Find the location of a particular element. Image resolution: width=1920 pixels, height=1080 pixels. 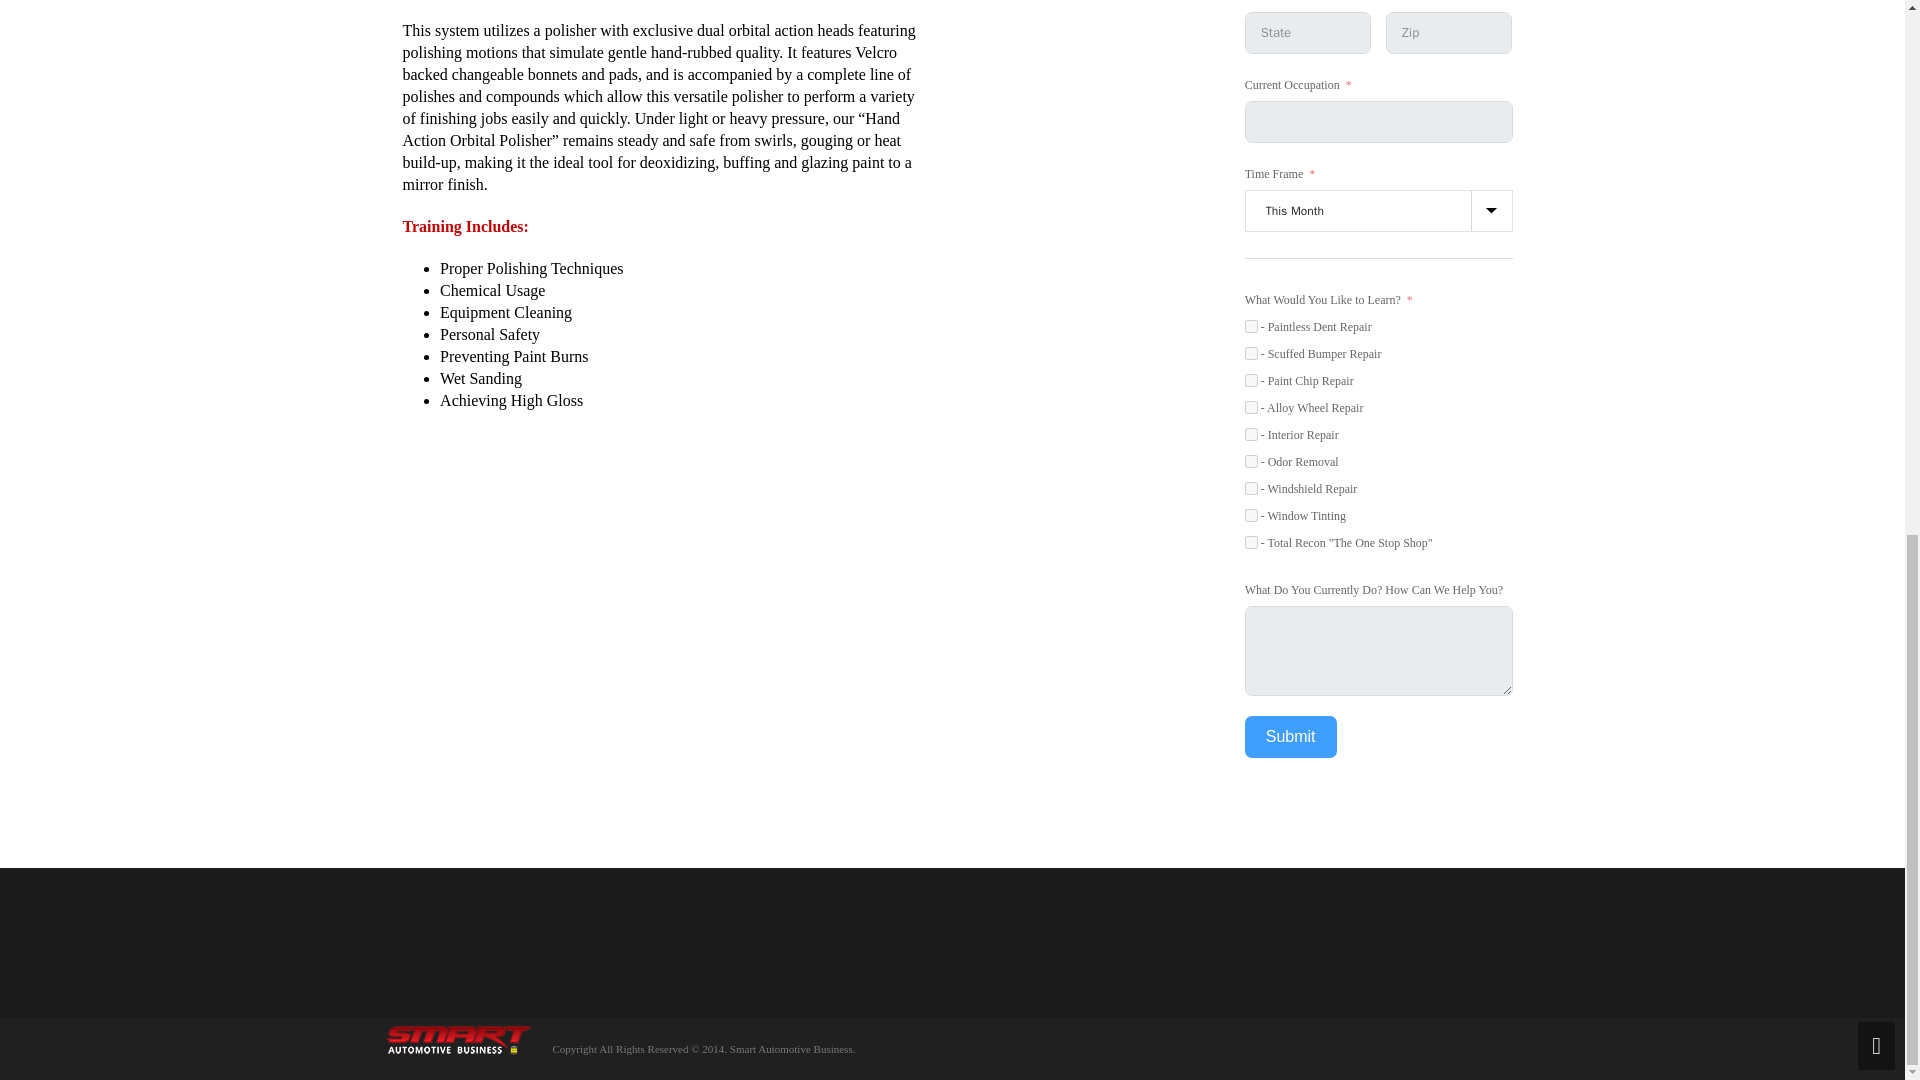

Smart Automotive Business is located at coordinates (456, 1039).